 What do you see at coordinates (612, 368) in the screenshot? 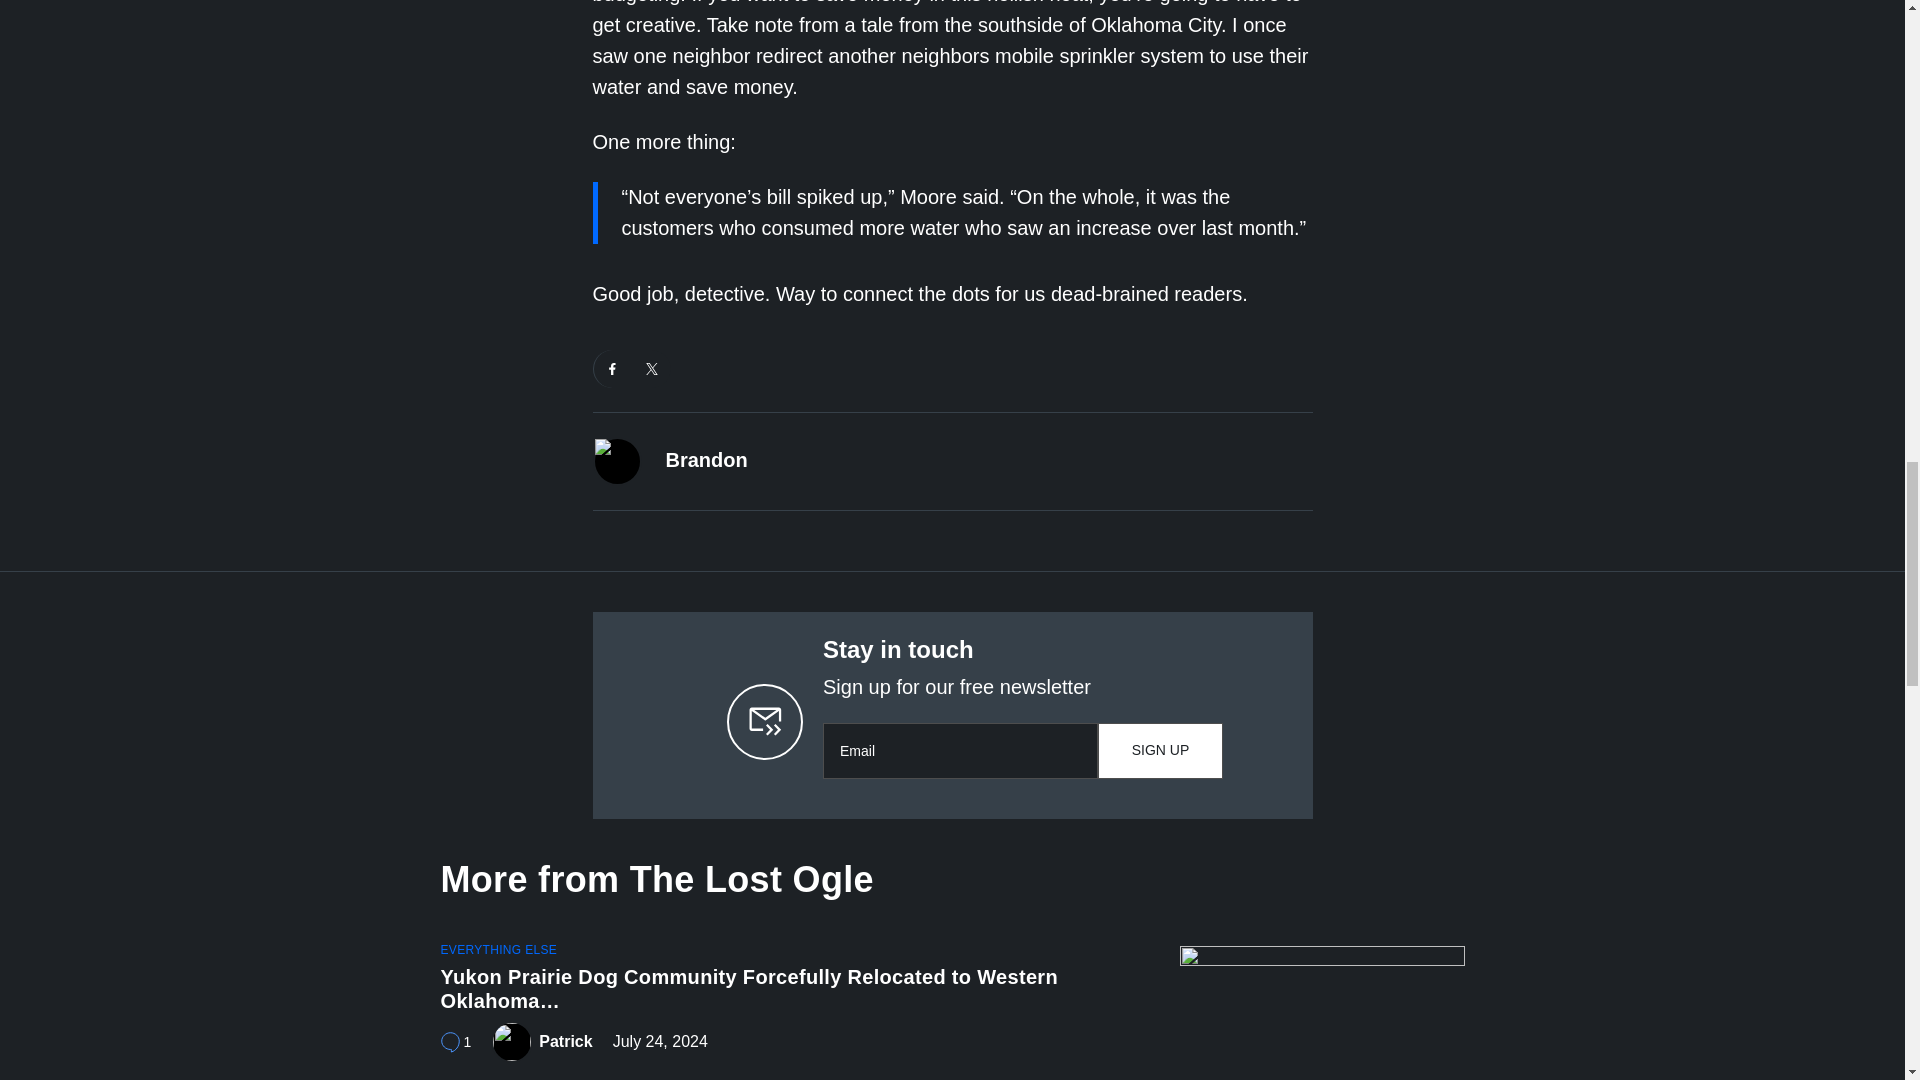
I see `Share on Facebook` at bounding box center [612, 368].